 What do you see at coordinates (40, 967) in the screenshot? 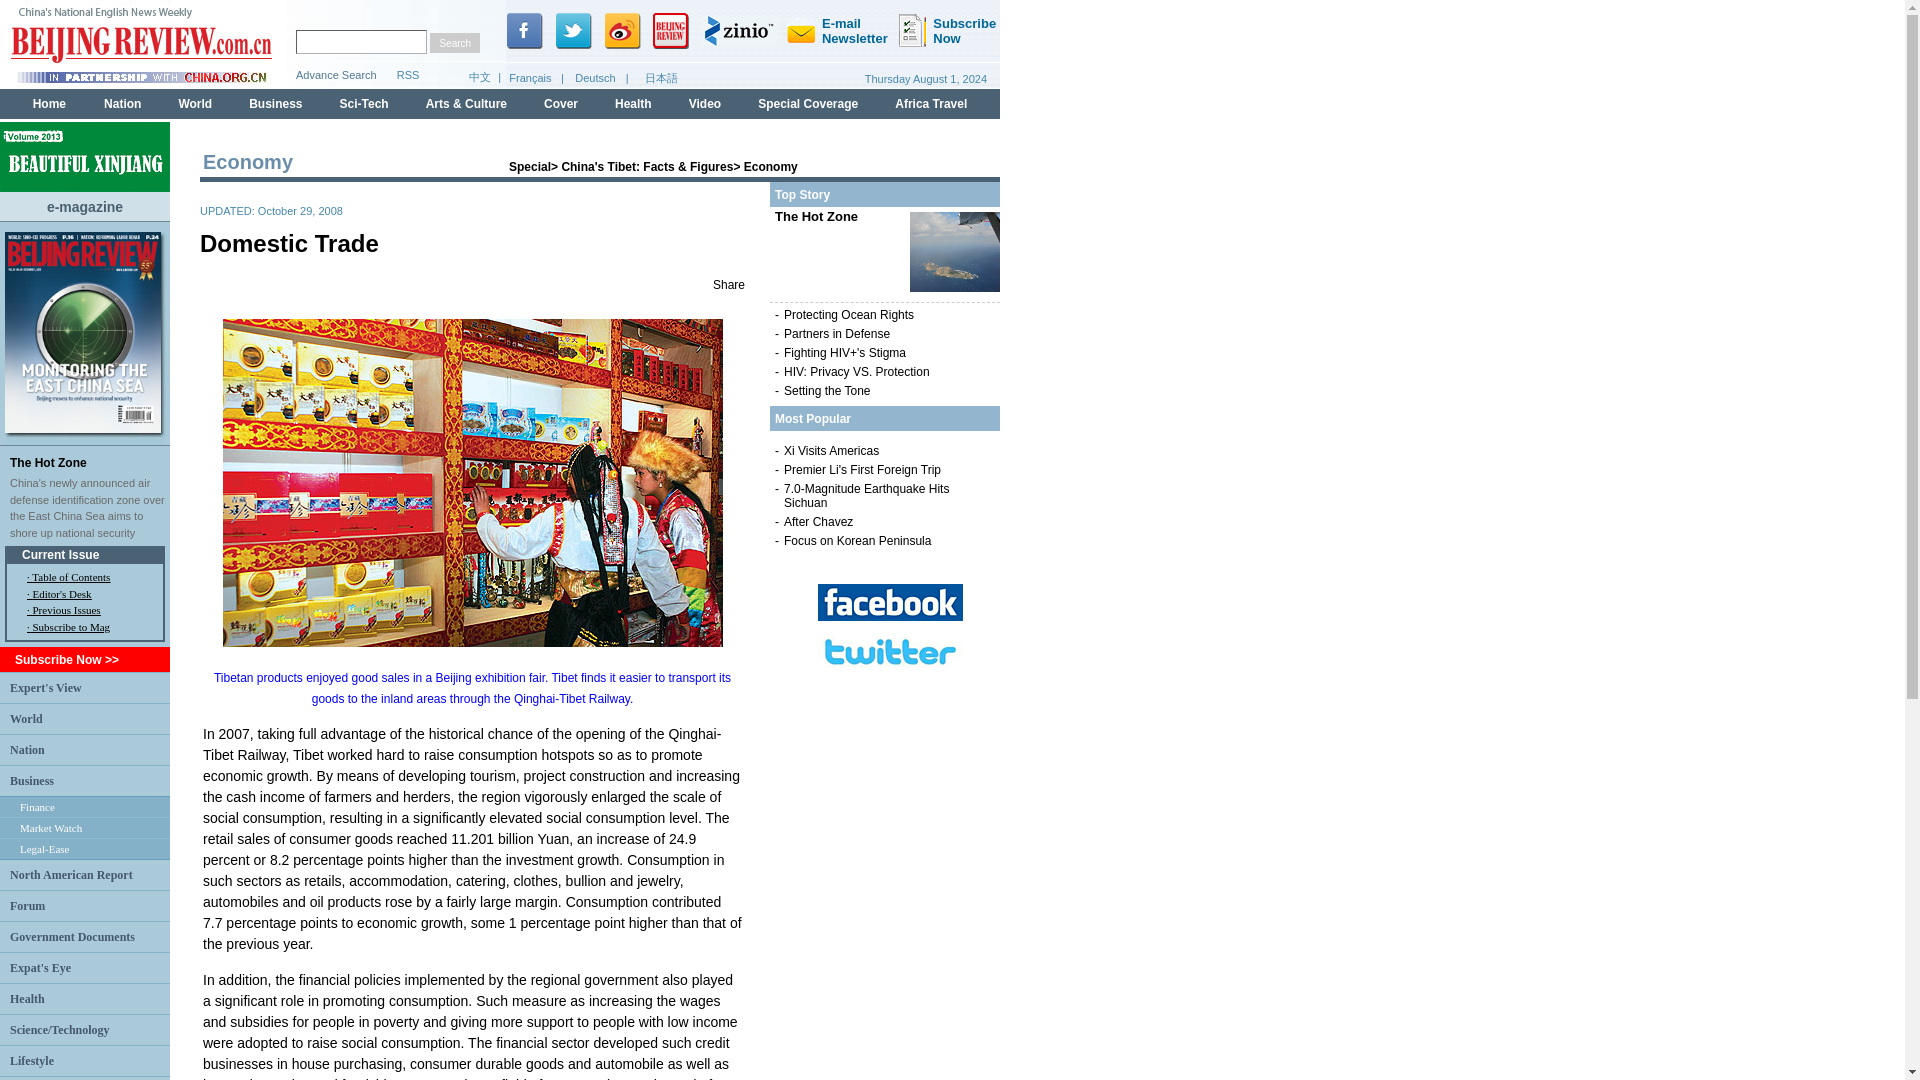
I see `Expat's Eye` at bounding box center [40, 967].